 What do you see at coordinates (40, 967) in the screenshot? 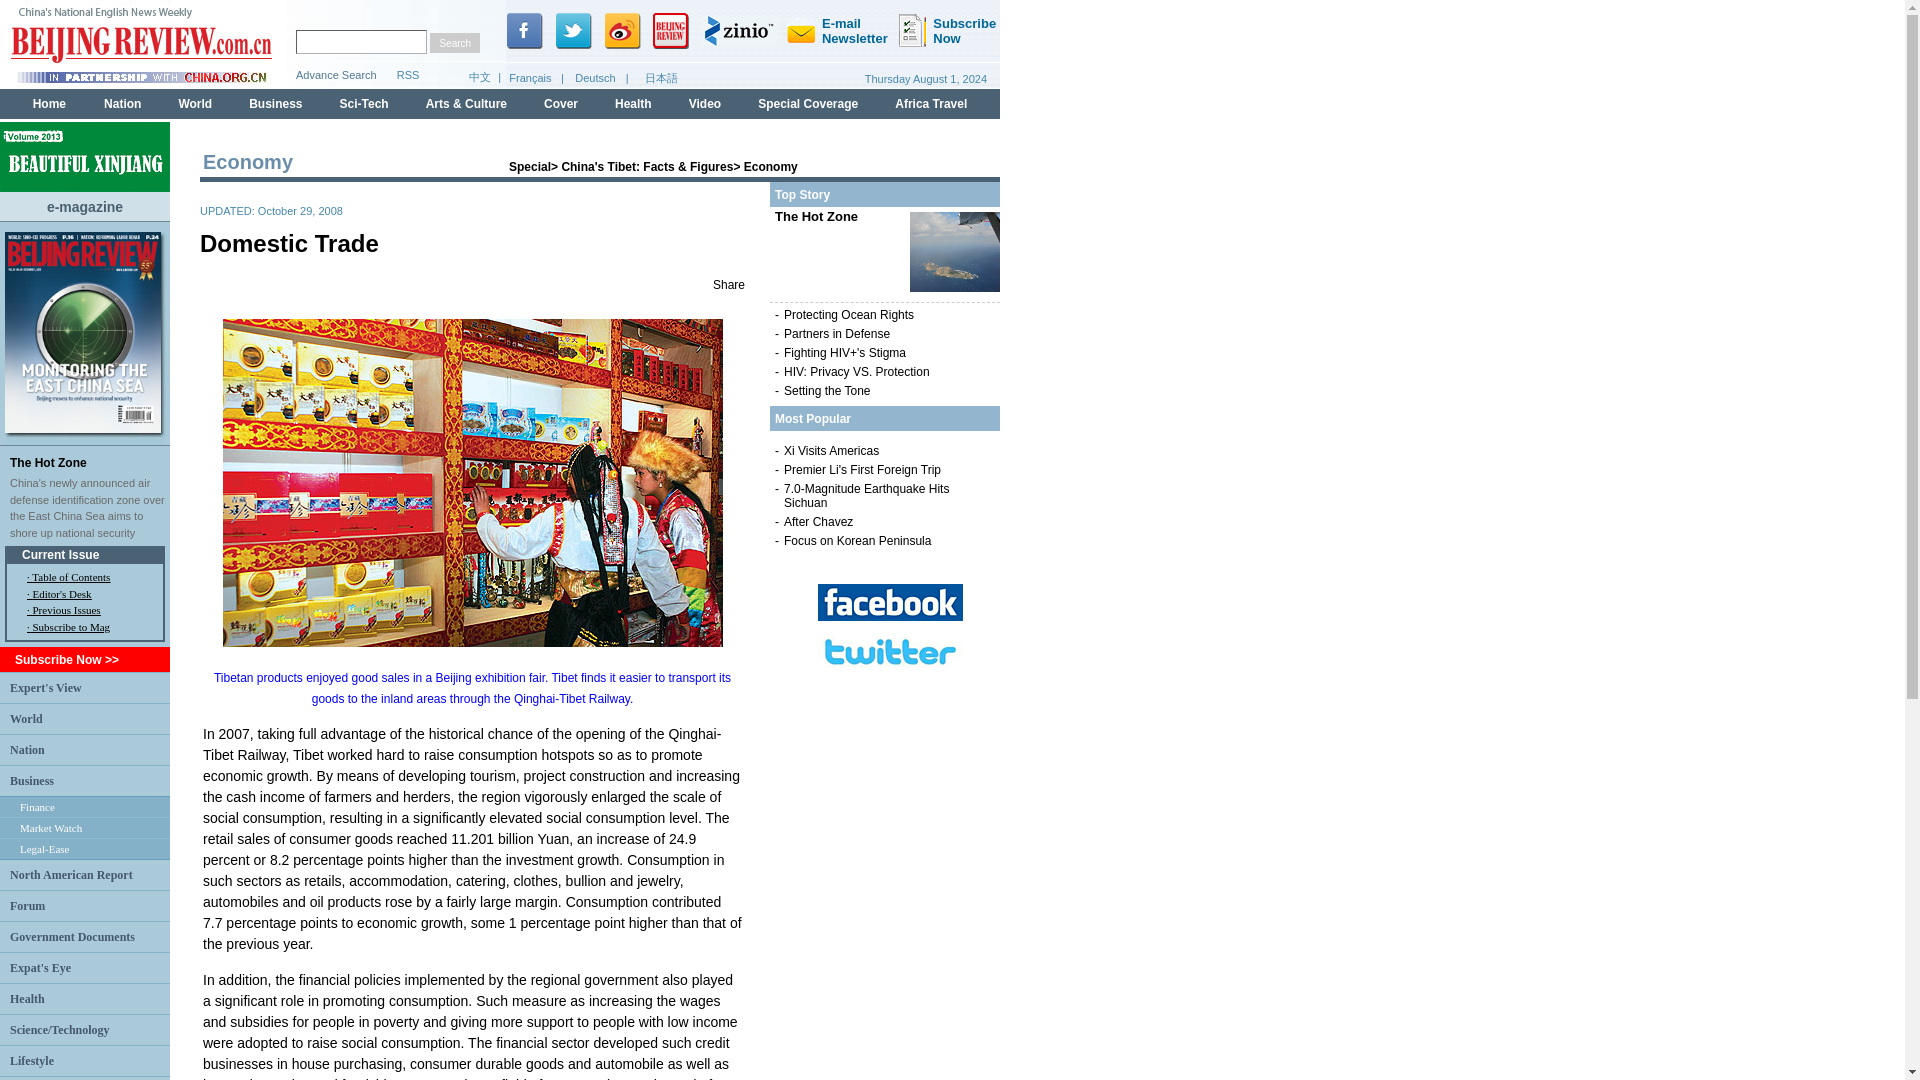
I see `Expat's Eye` at bounding box center [40, 967].